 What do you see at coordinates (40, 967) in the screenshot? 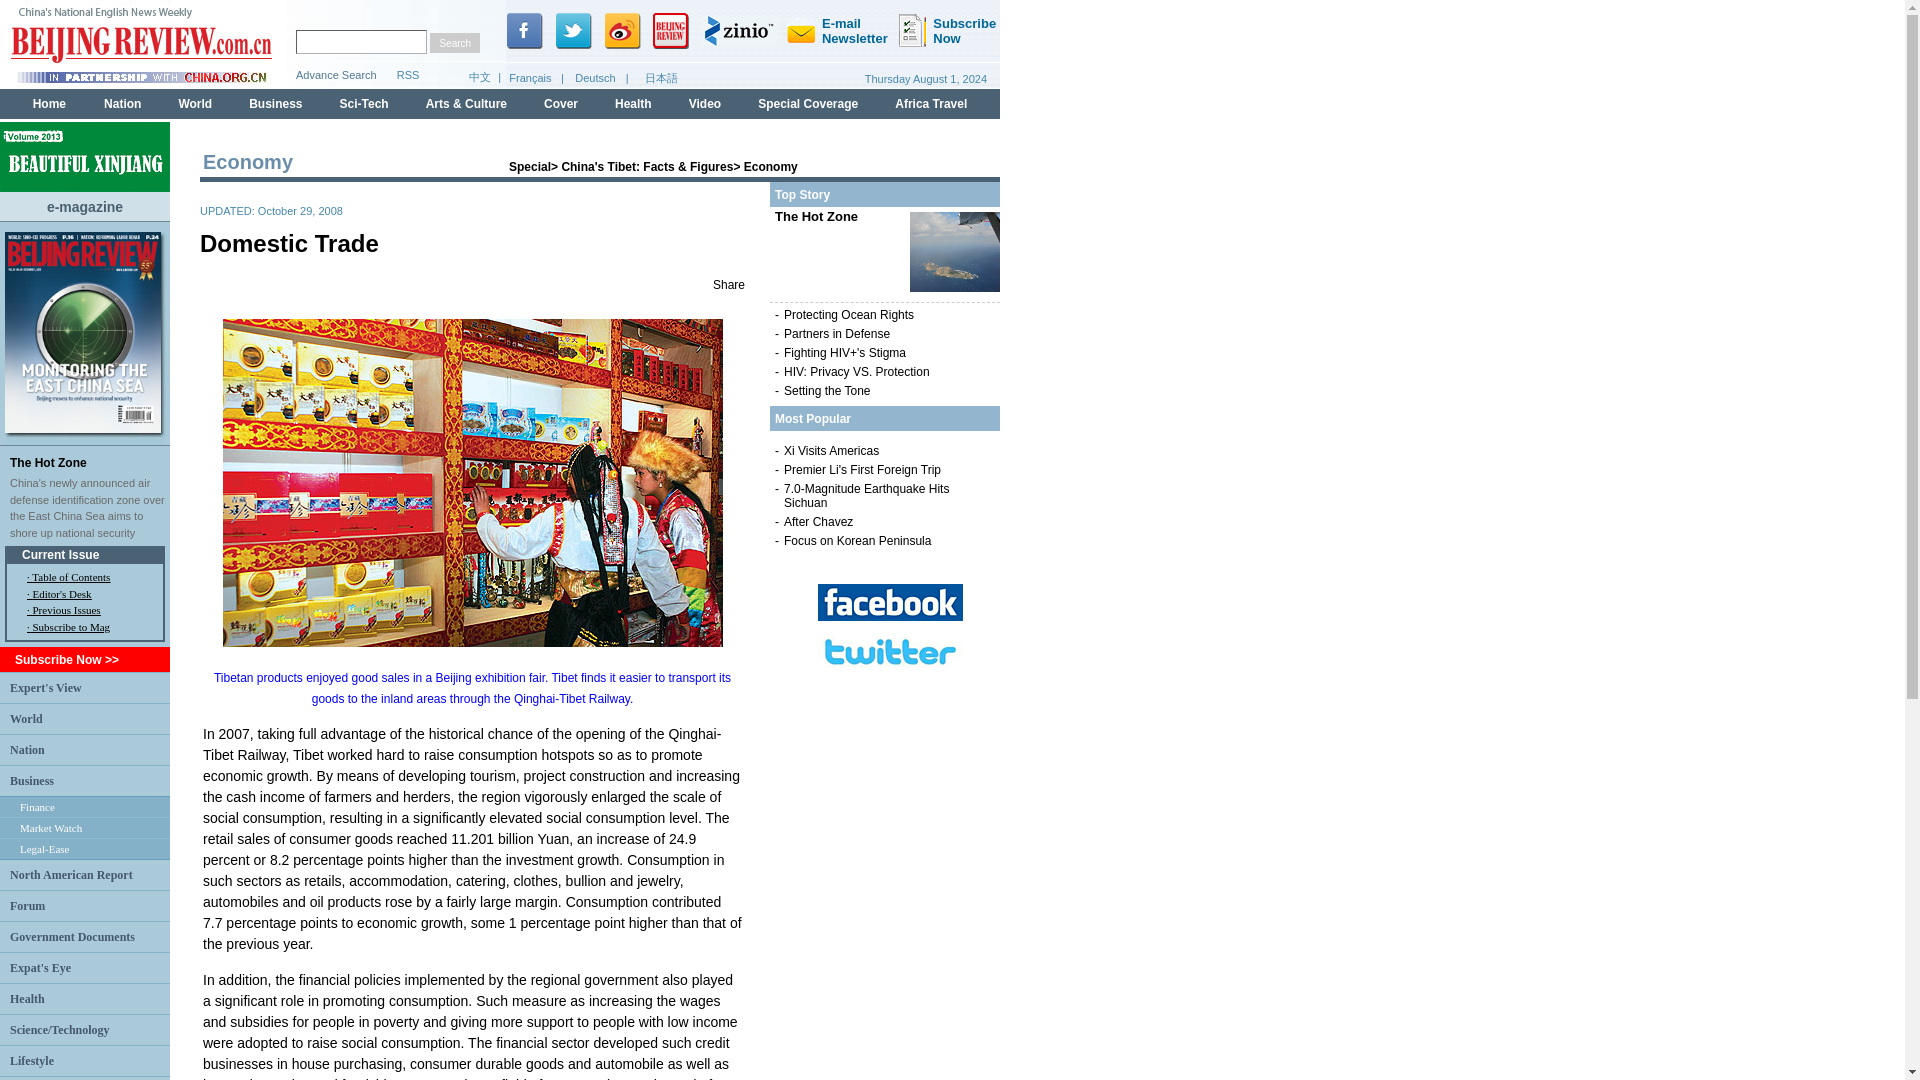
I see `Expat's Eye` at bounding box center [40, 967].